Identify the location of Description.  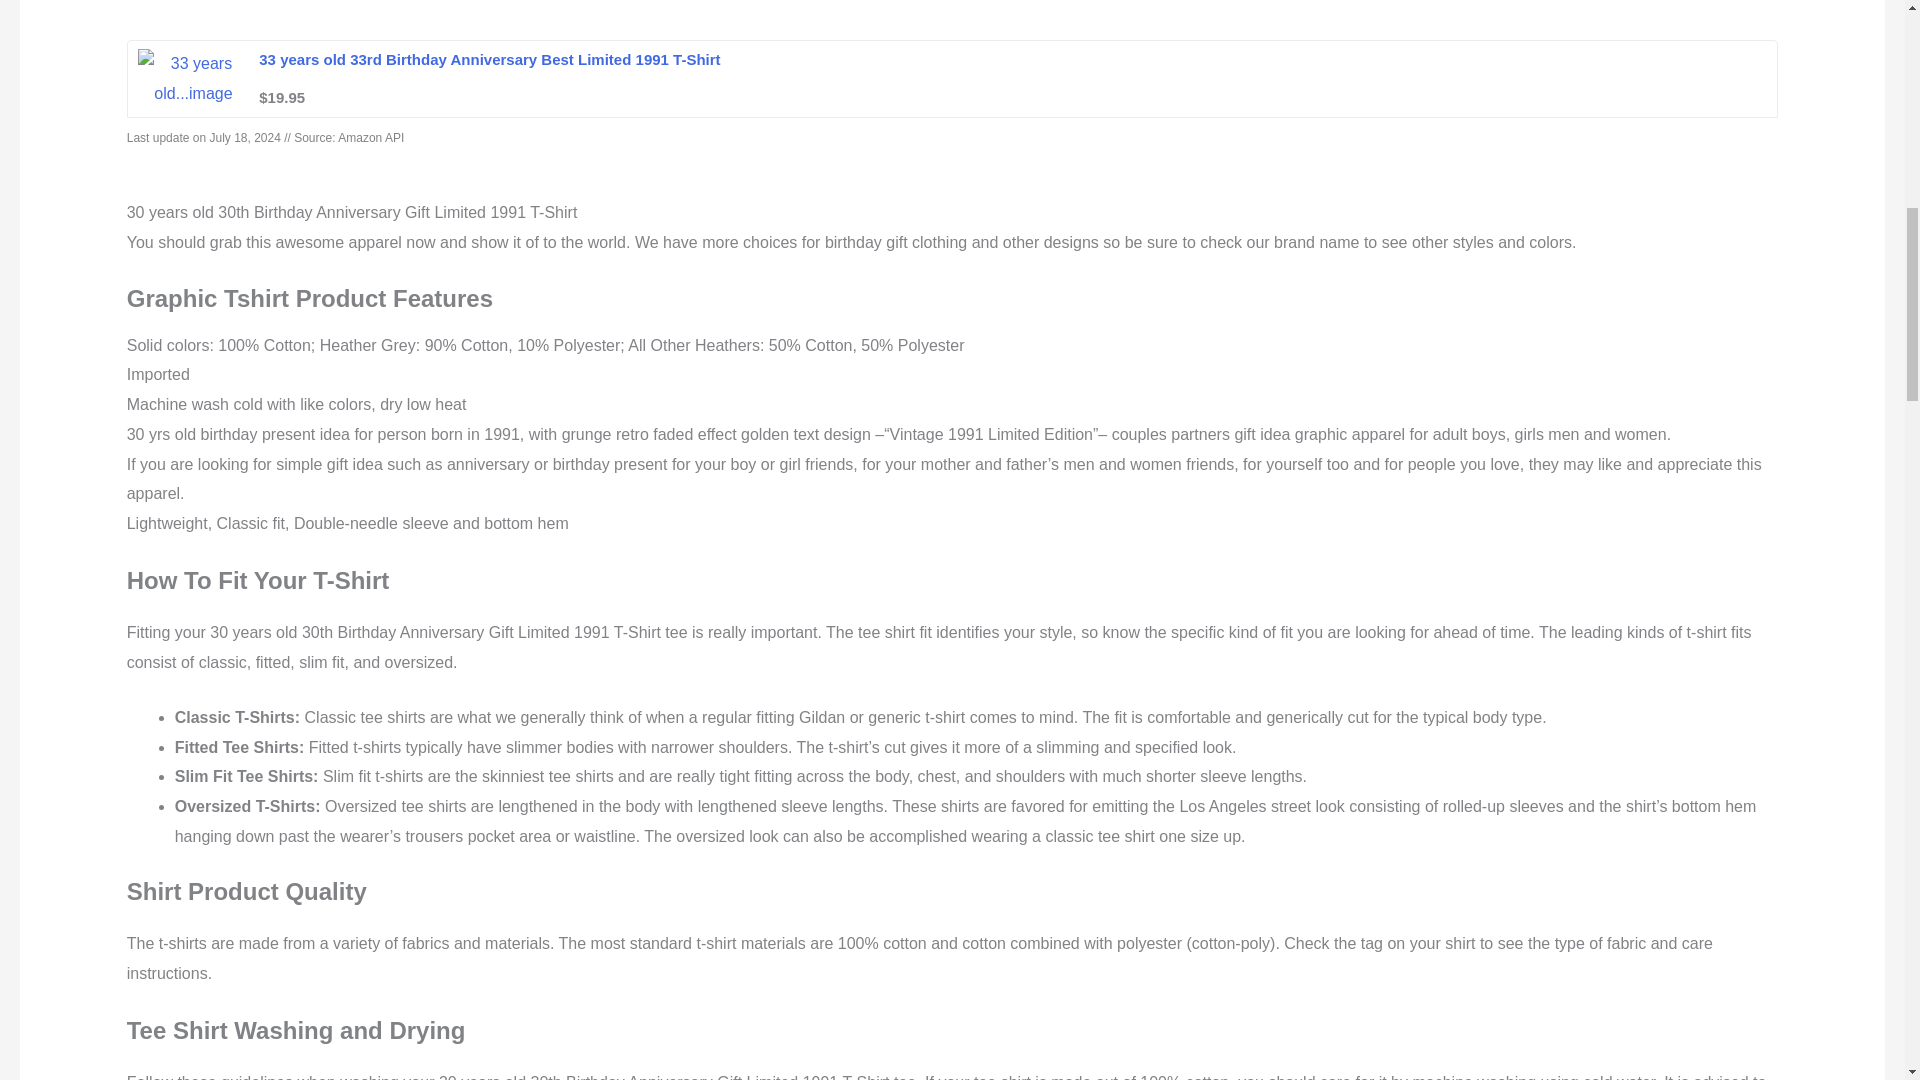
(170, 7).